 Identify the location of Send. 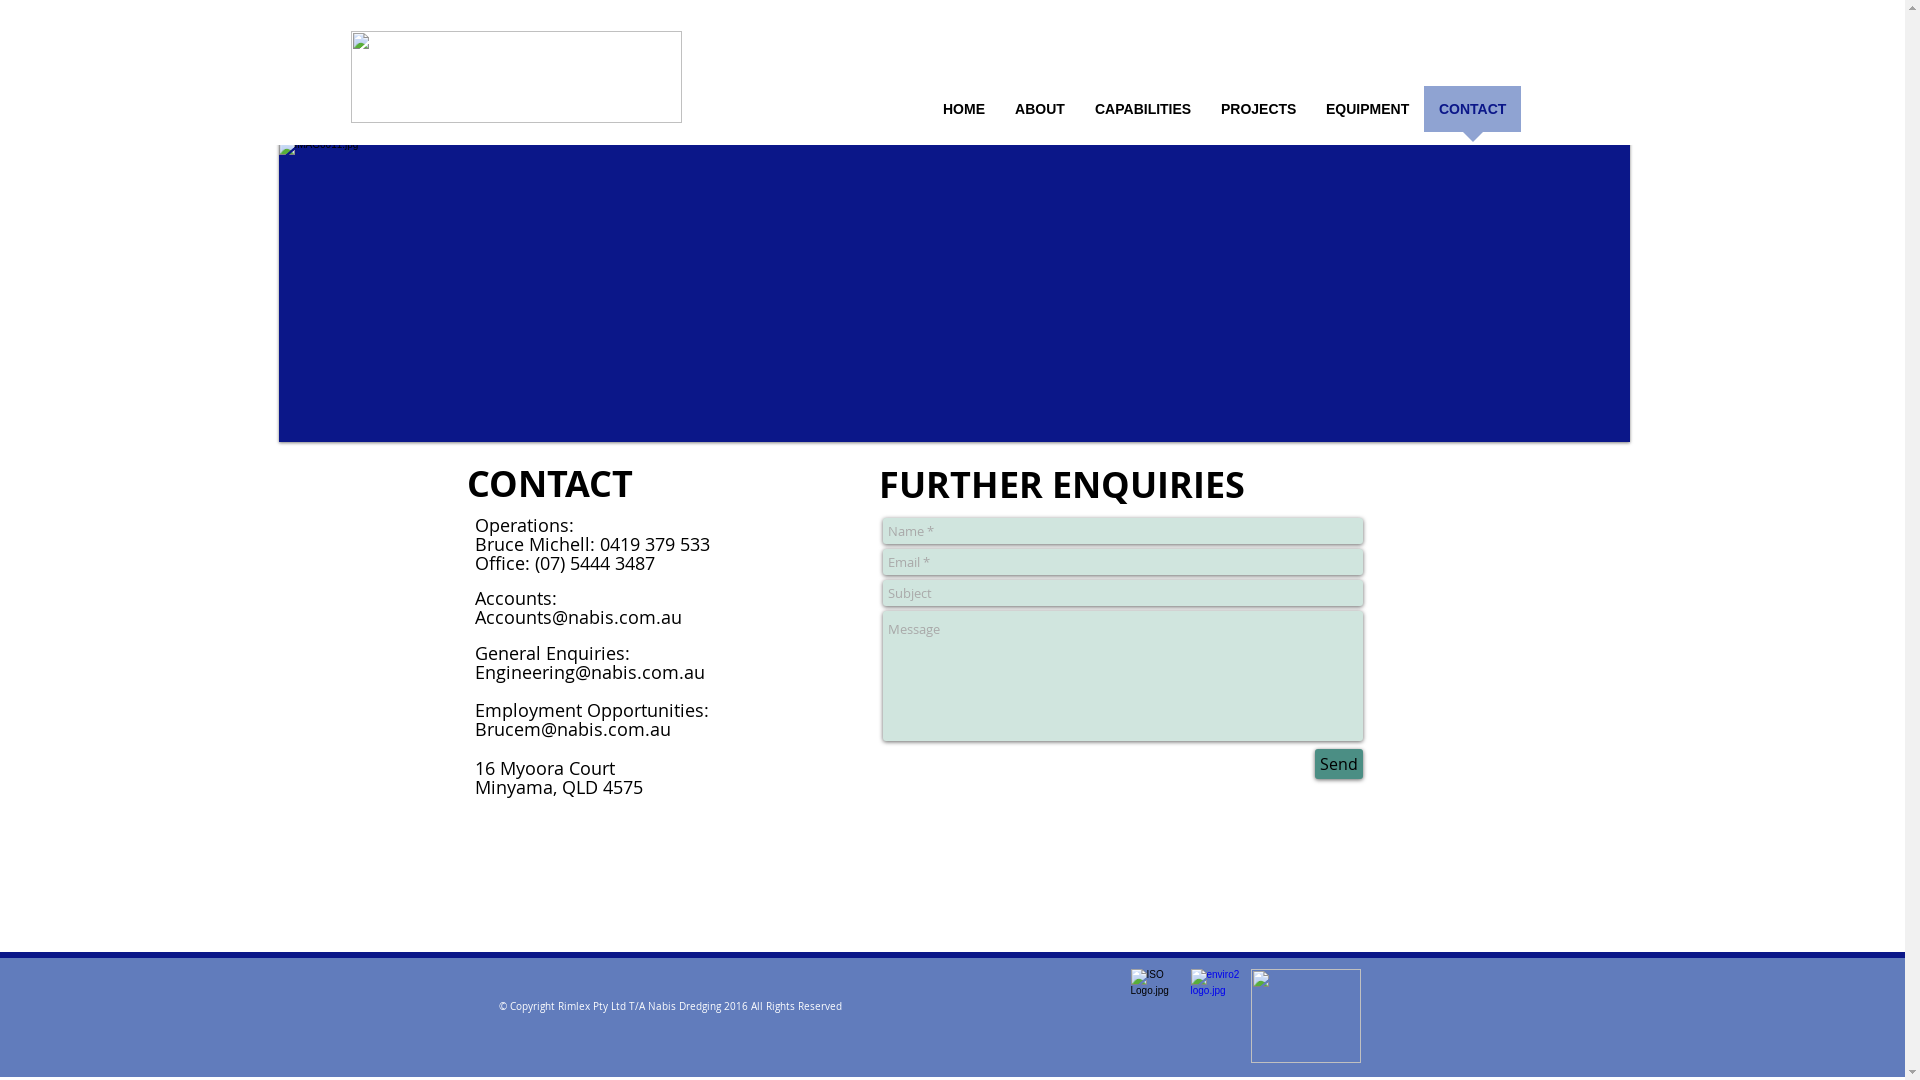
(1338, 764).